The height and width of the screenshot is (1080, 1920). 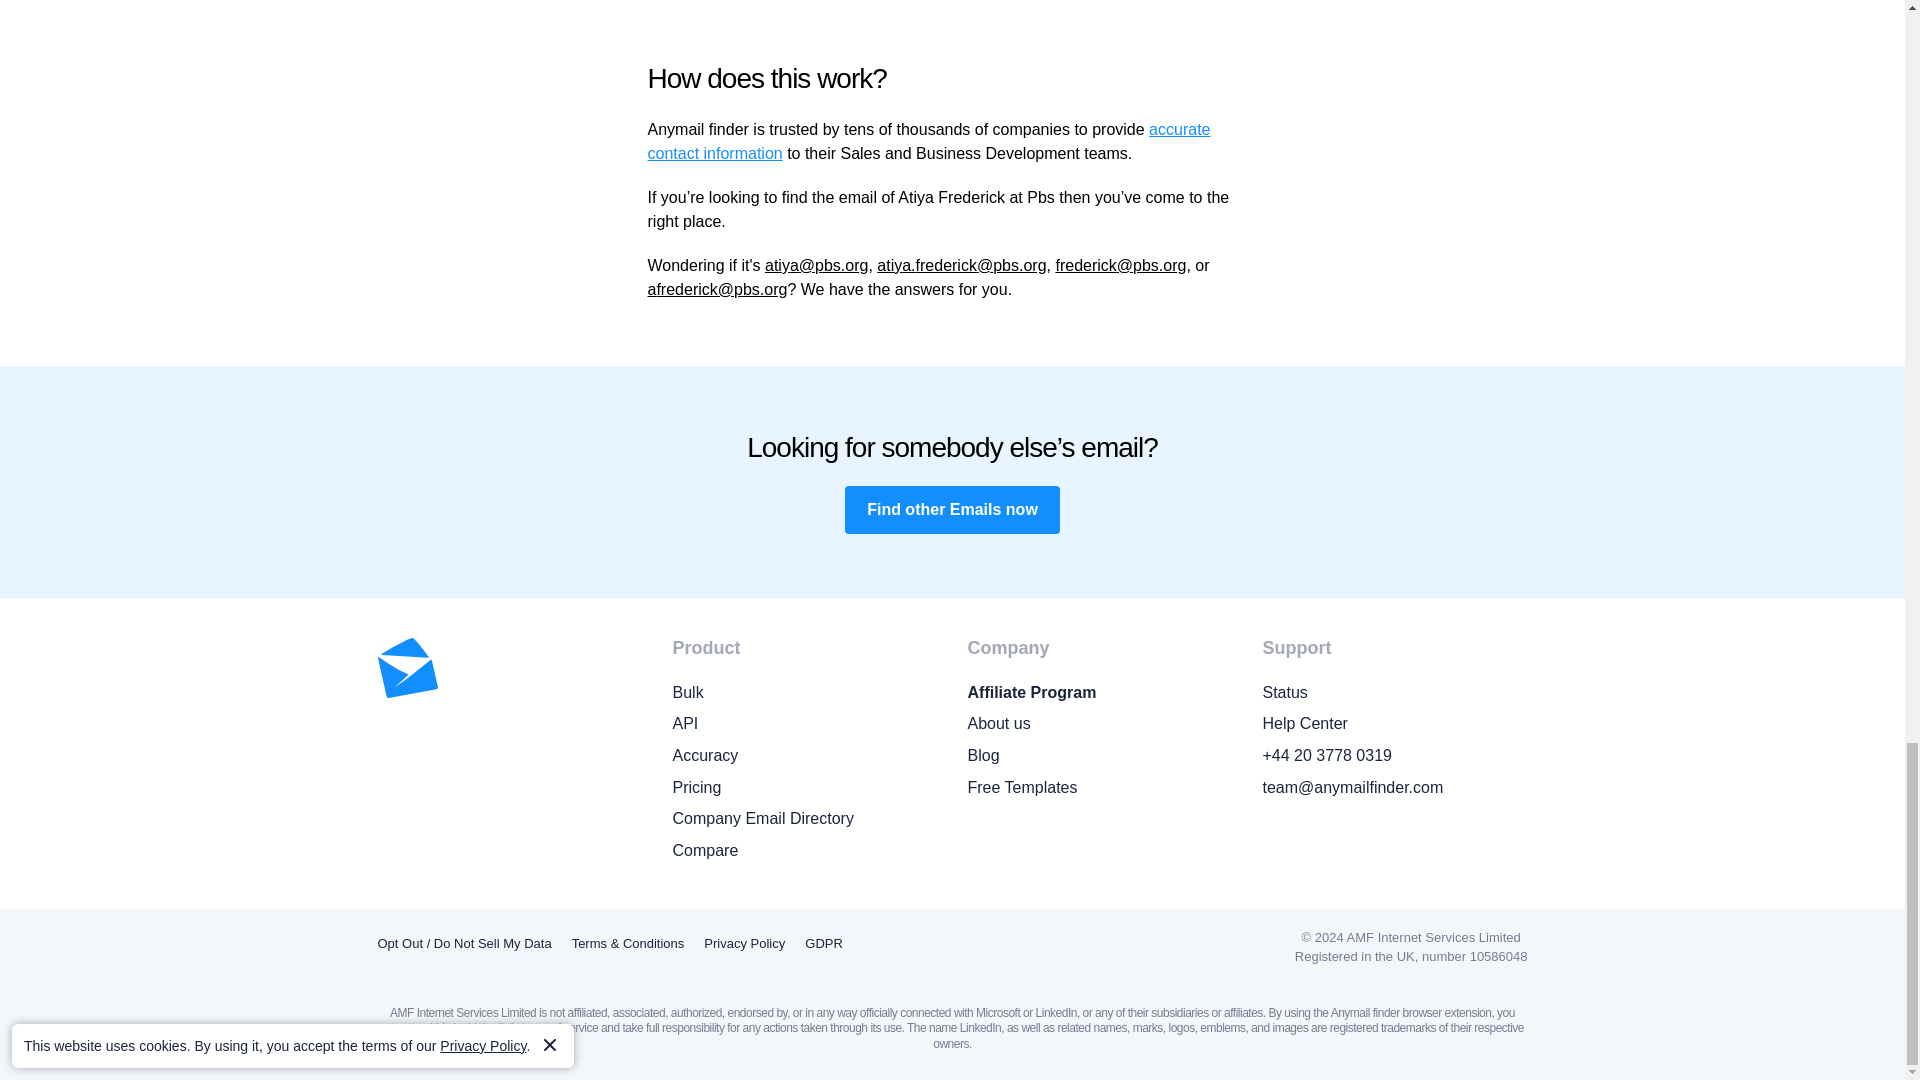 I want to click on Help Center, so click(x=1394, y=723).